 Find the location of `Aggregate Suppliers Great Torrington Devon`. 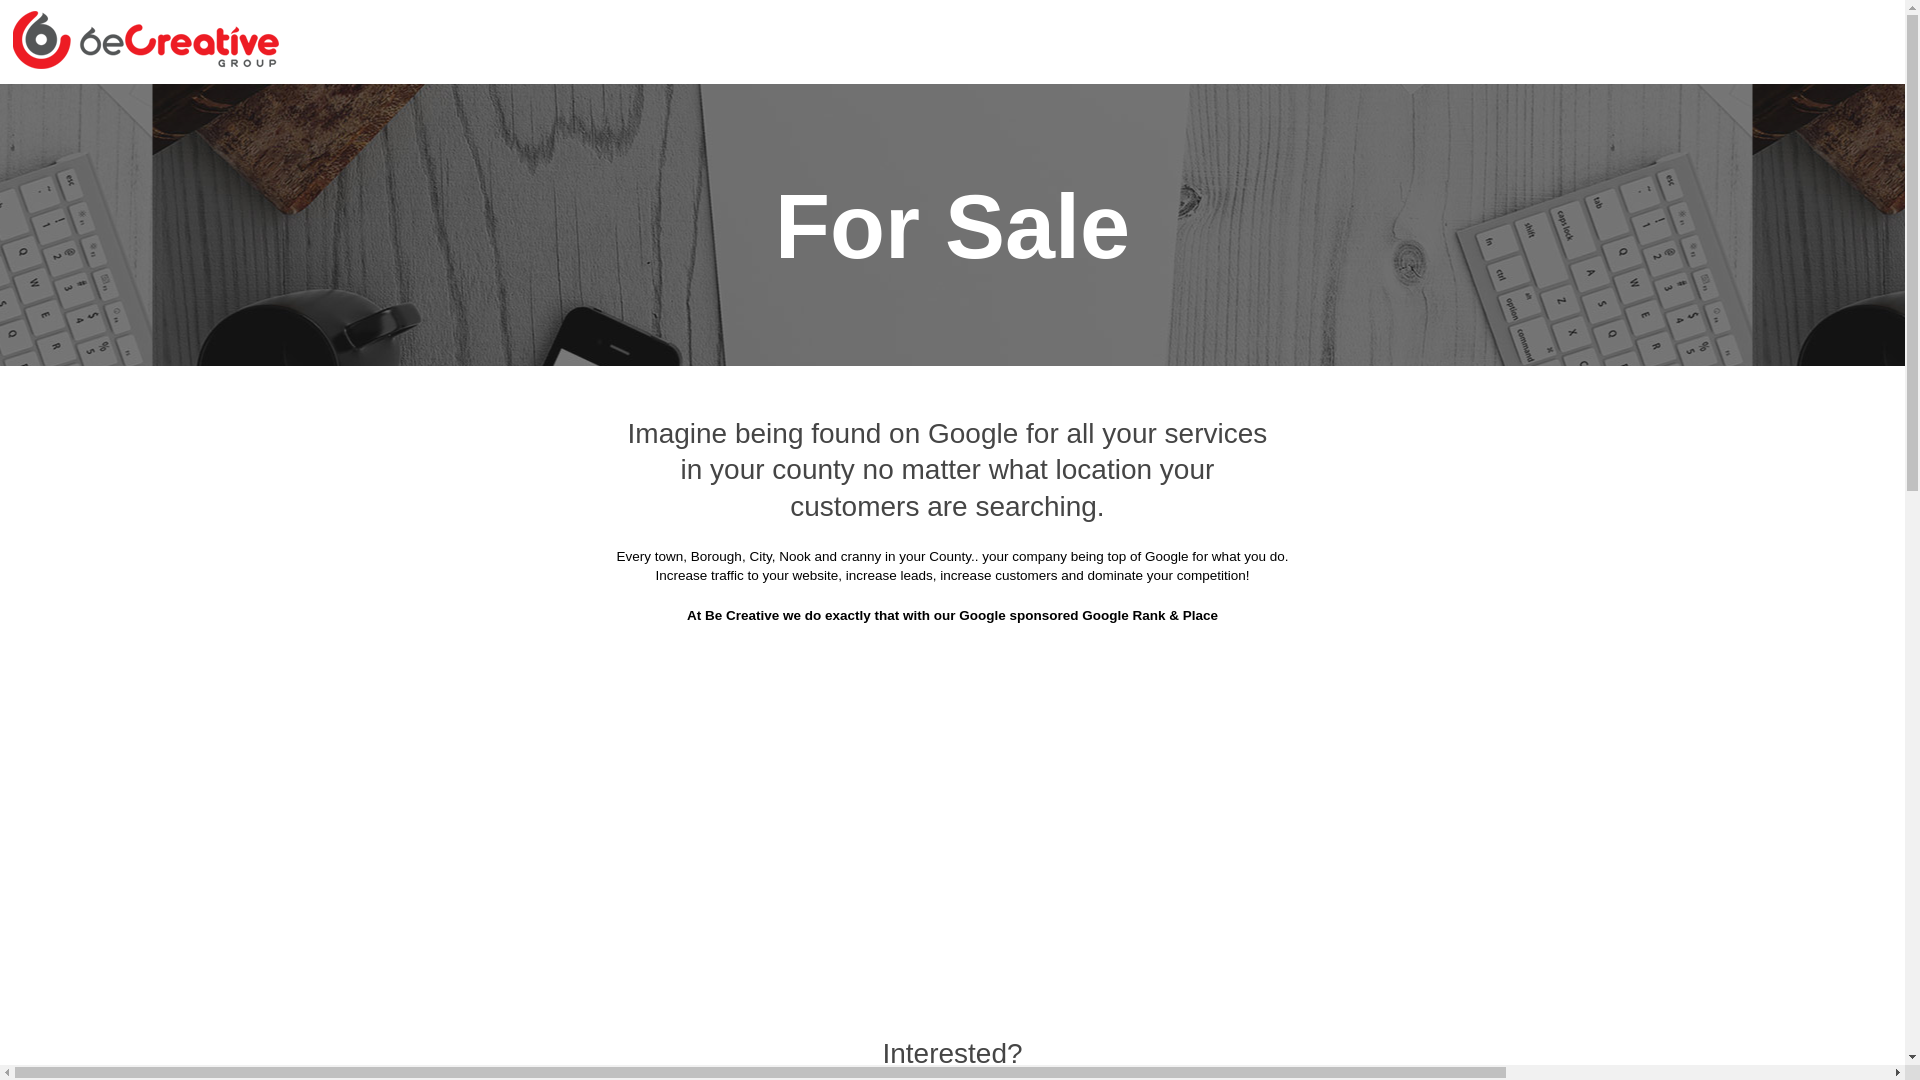

Aggregate Suppliers Great Torrington Devon is located at coordinates (1402, 408).